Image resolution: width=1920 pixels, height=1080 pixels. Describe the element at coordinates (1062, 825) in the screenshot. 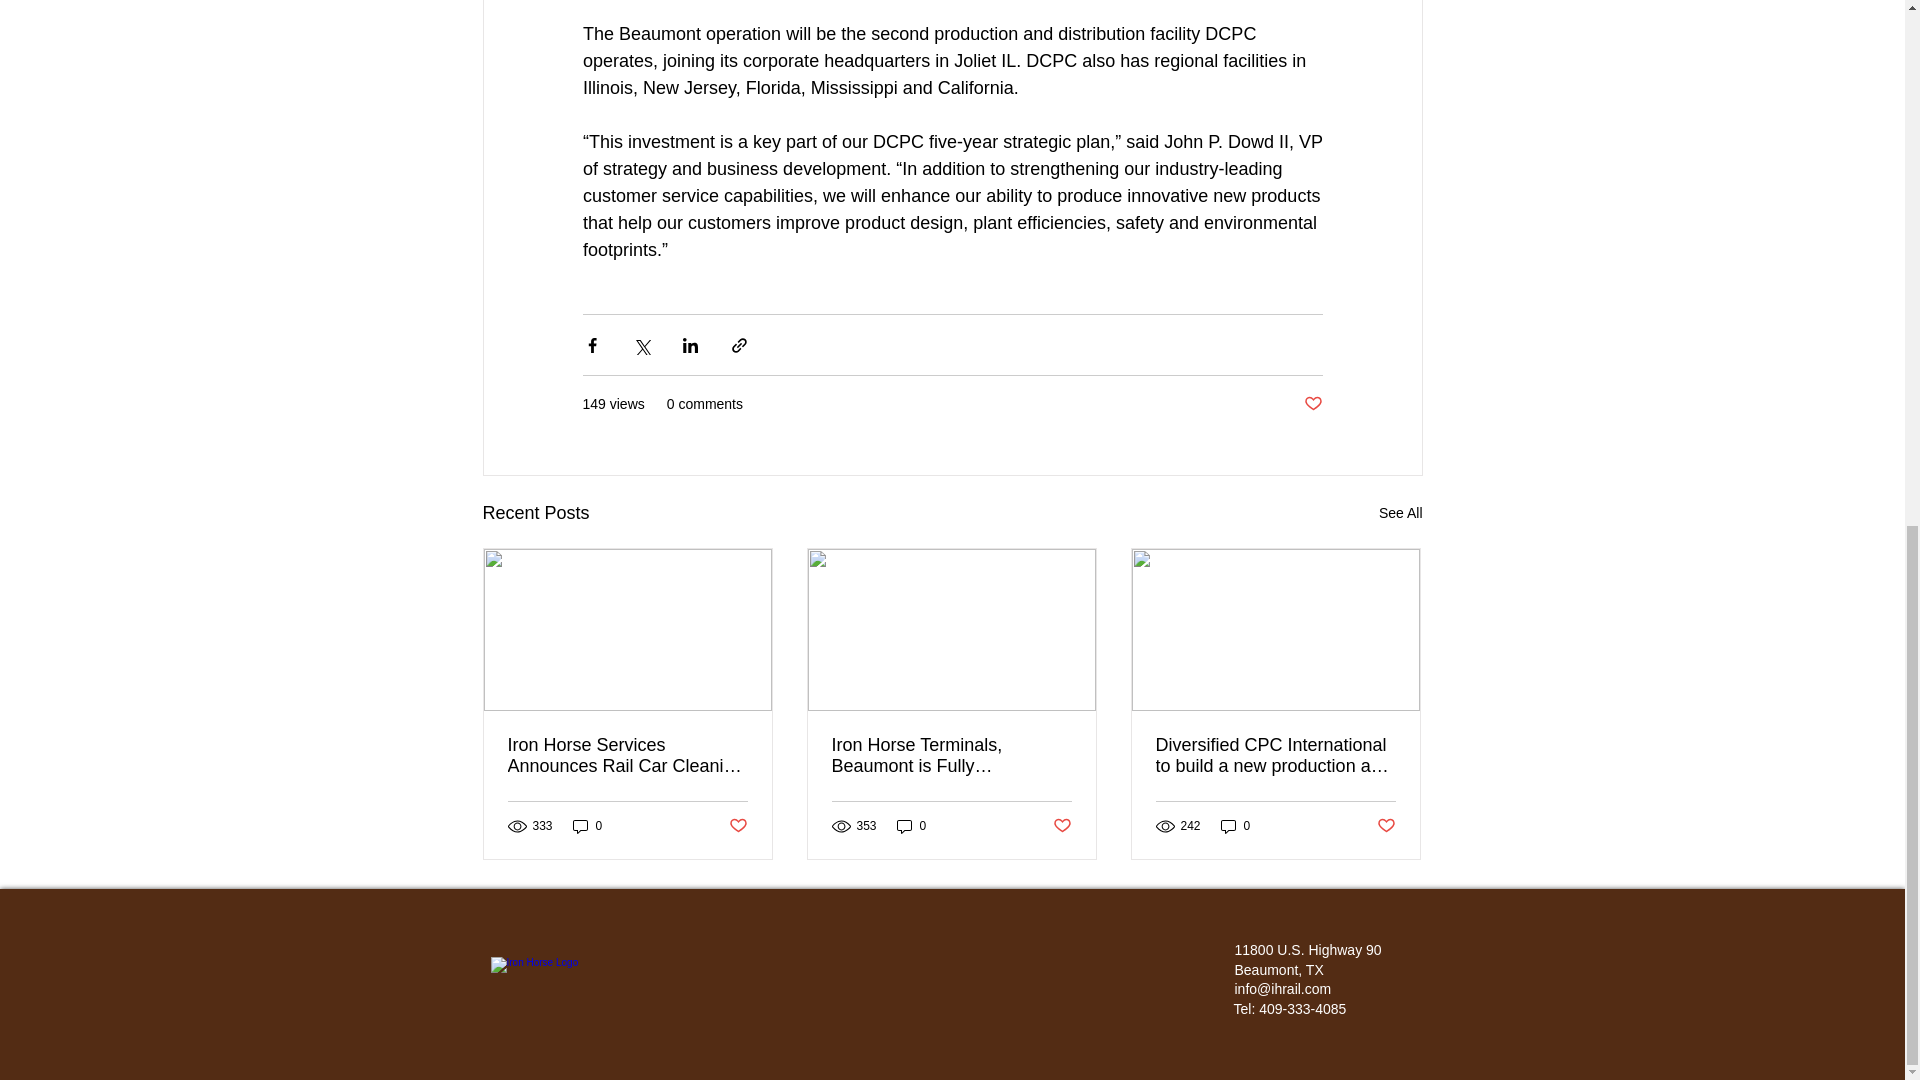

I see `Post not marked as liked` at that location.